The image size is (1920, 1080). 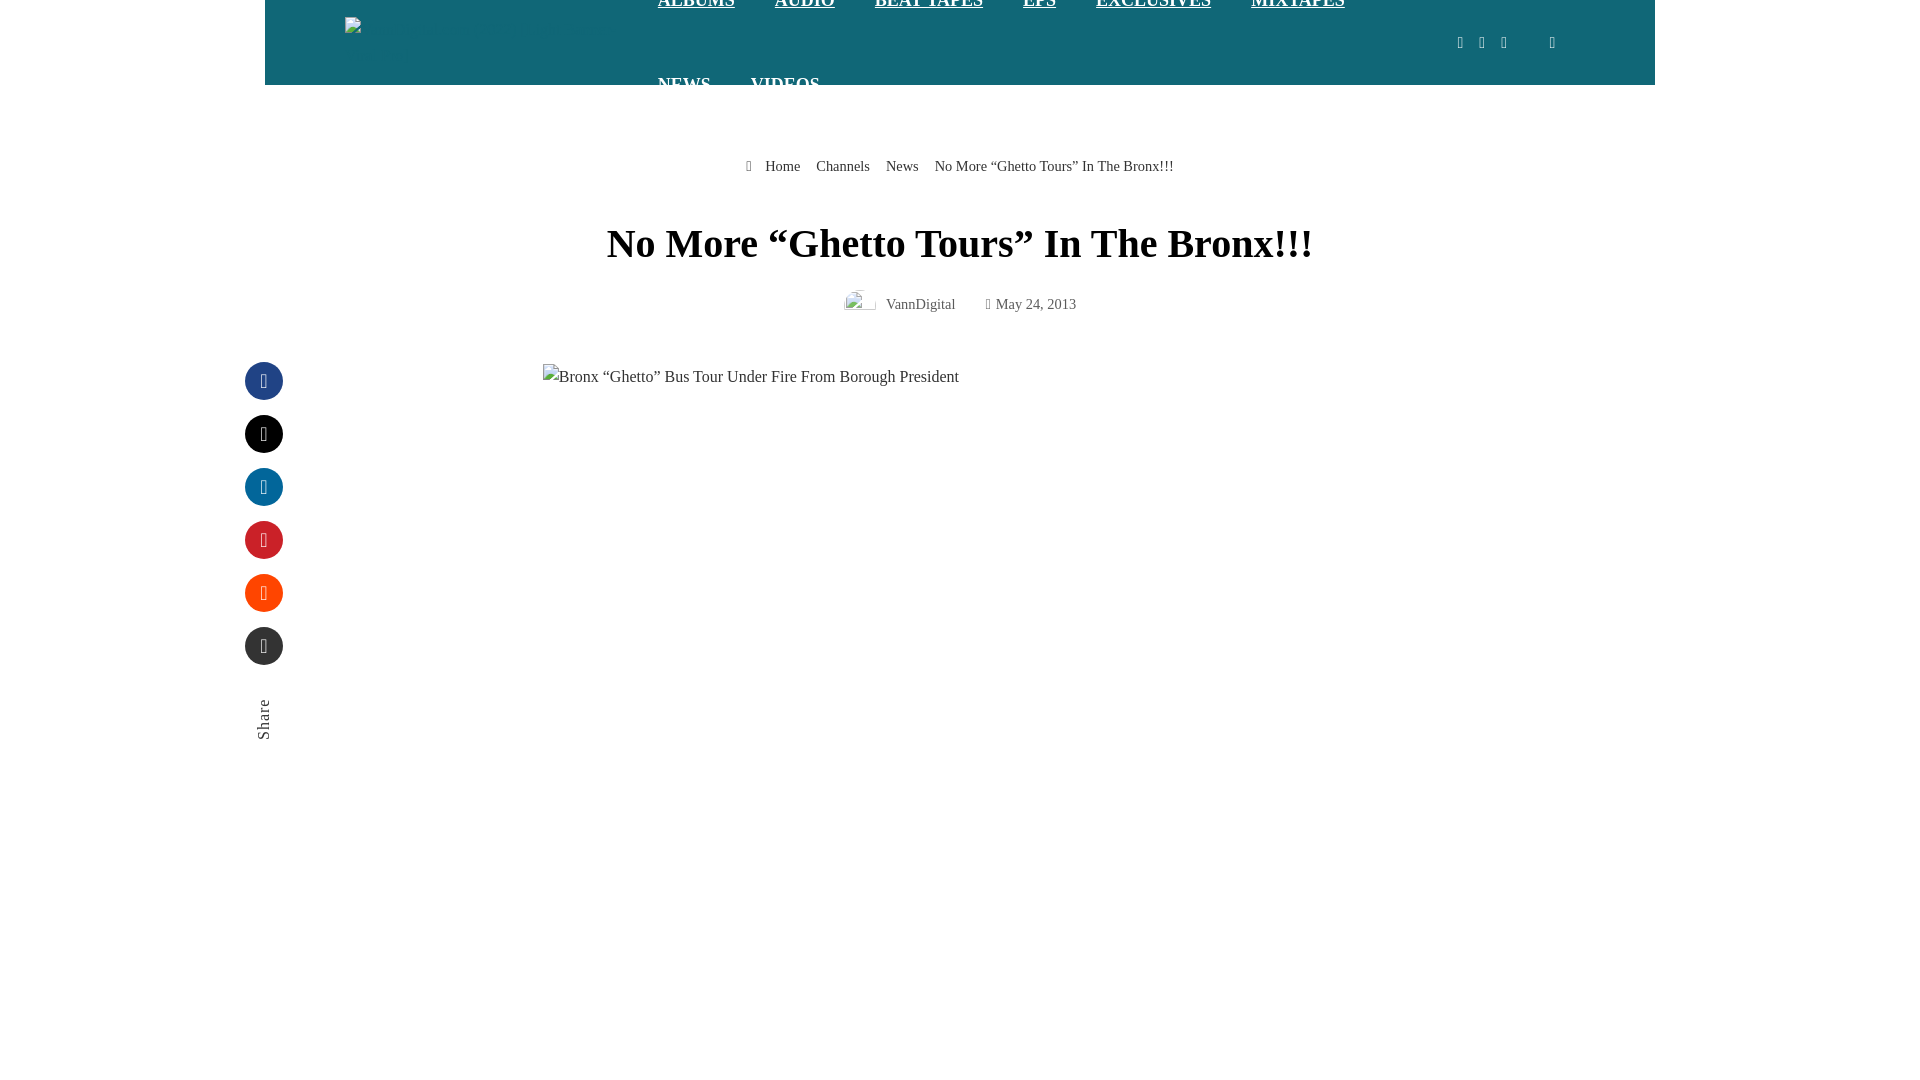 I want to click on BEAT TAPES, so click(x=928, y=22).